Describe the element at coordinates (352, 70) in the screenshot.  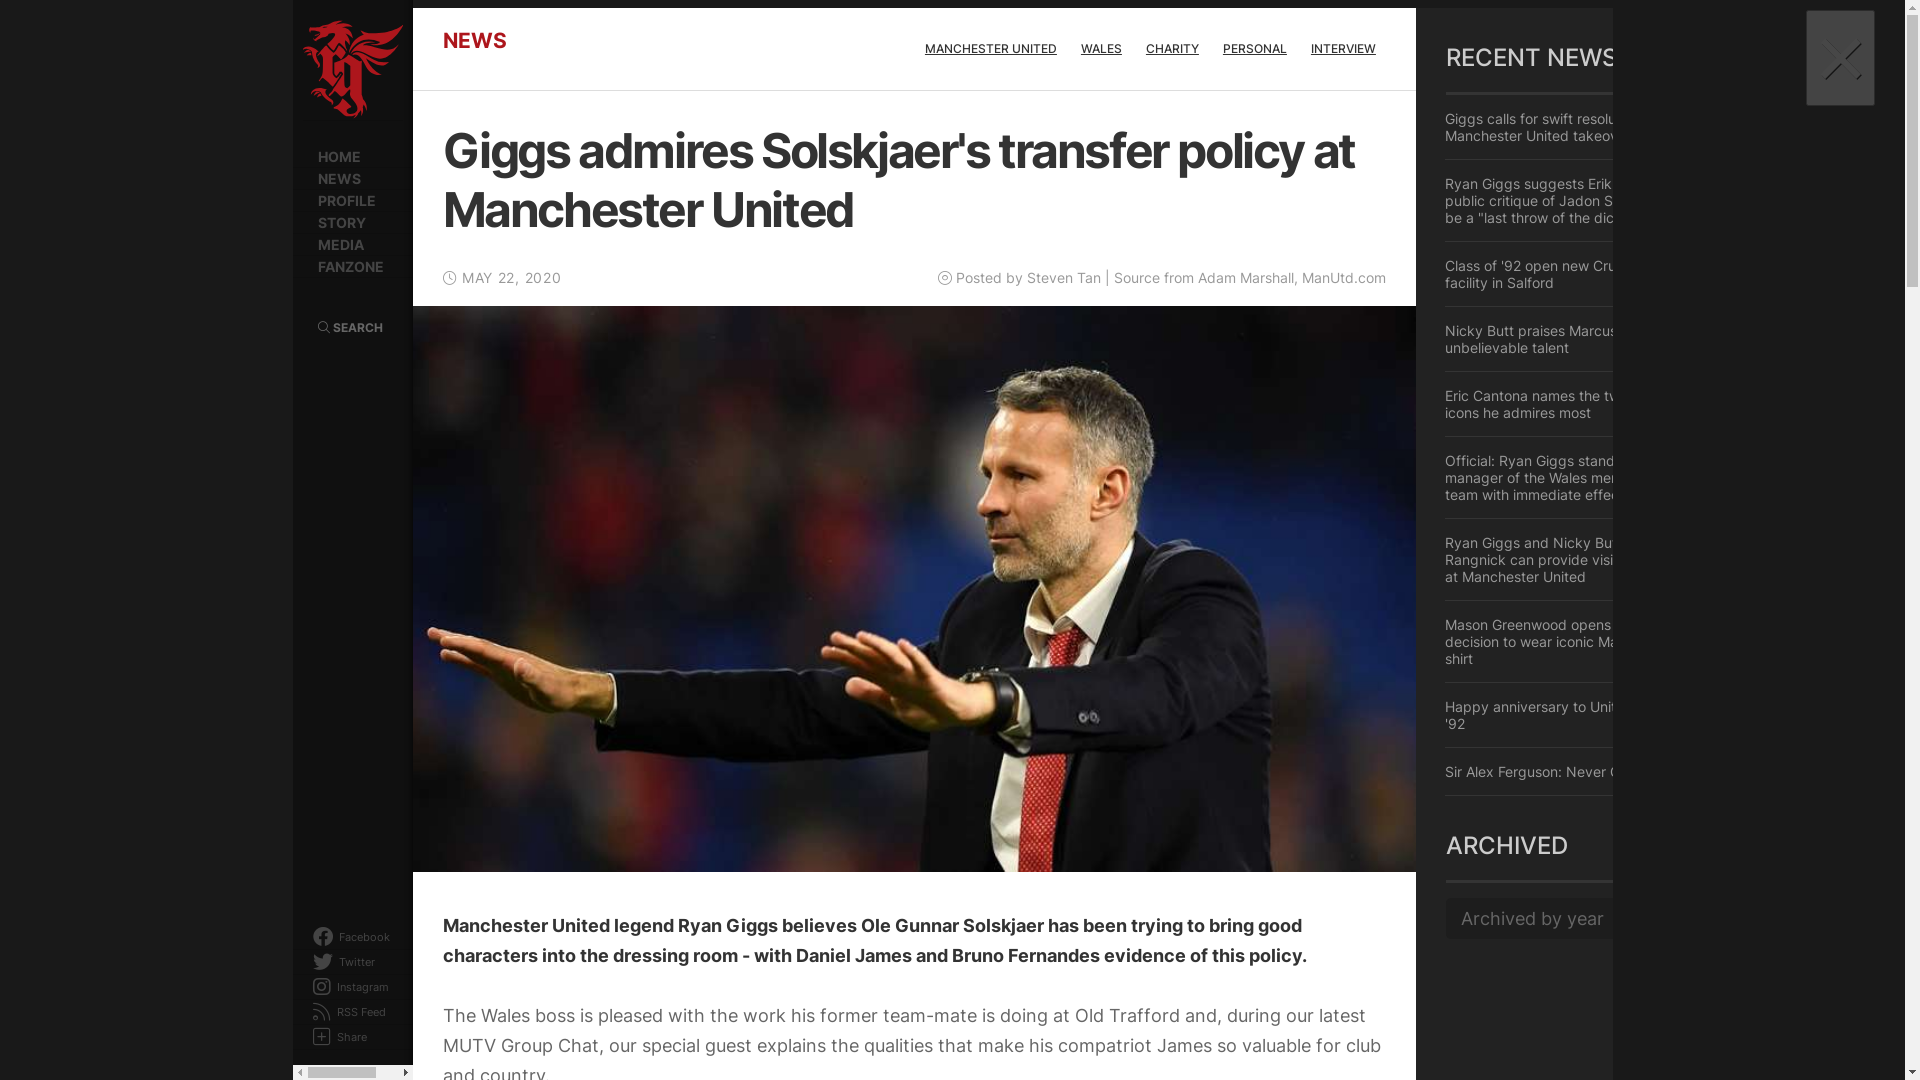
I see `Ryan Giggs | Manchester United & Wales` at that location.